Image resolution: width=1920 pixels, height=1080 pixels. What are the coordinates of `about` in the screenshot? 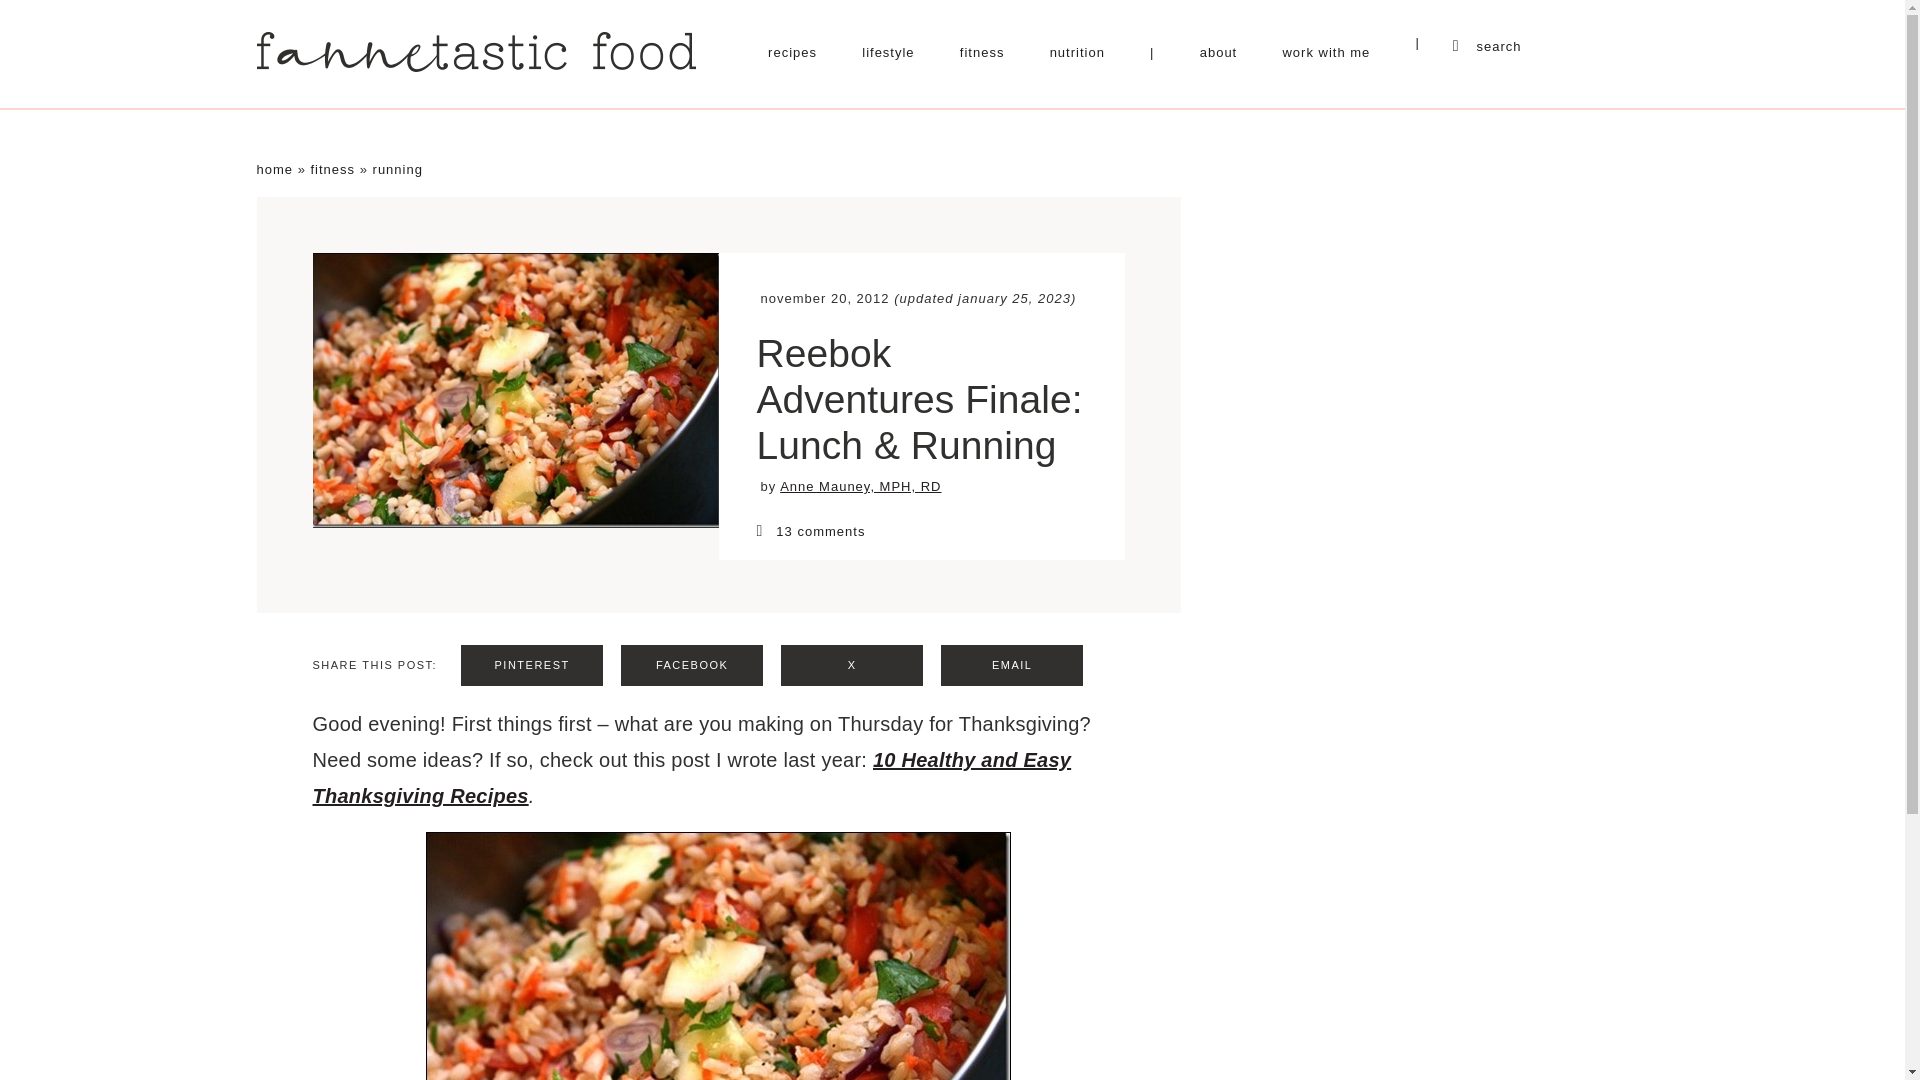 It's located at (1219, 52).